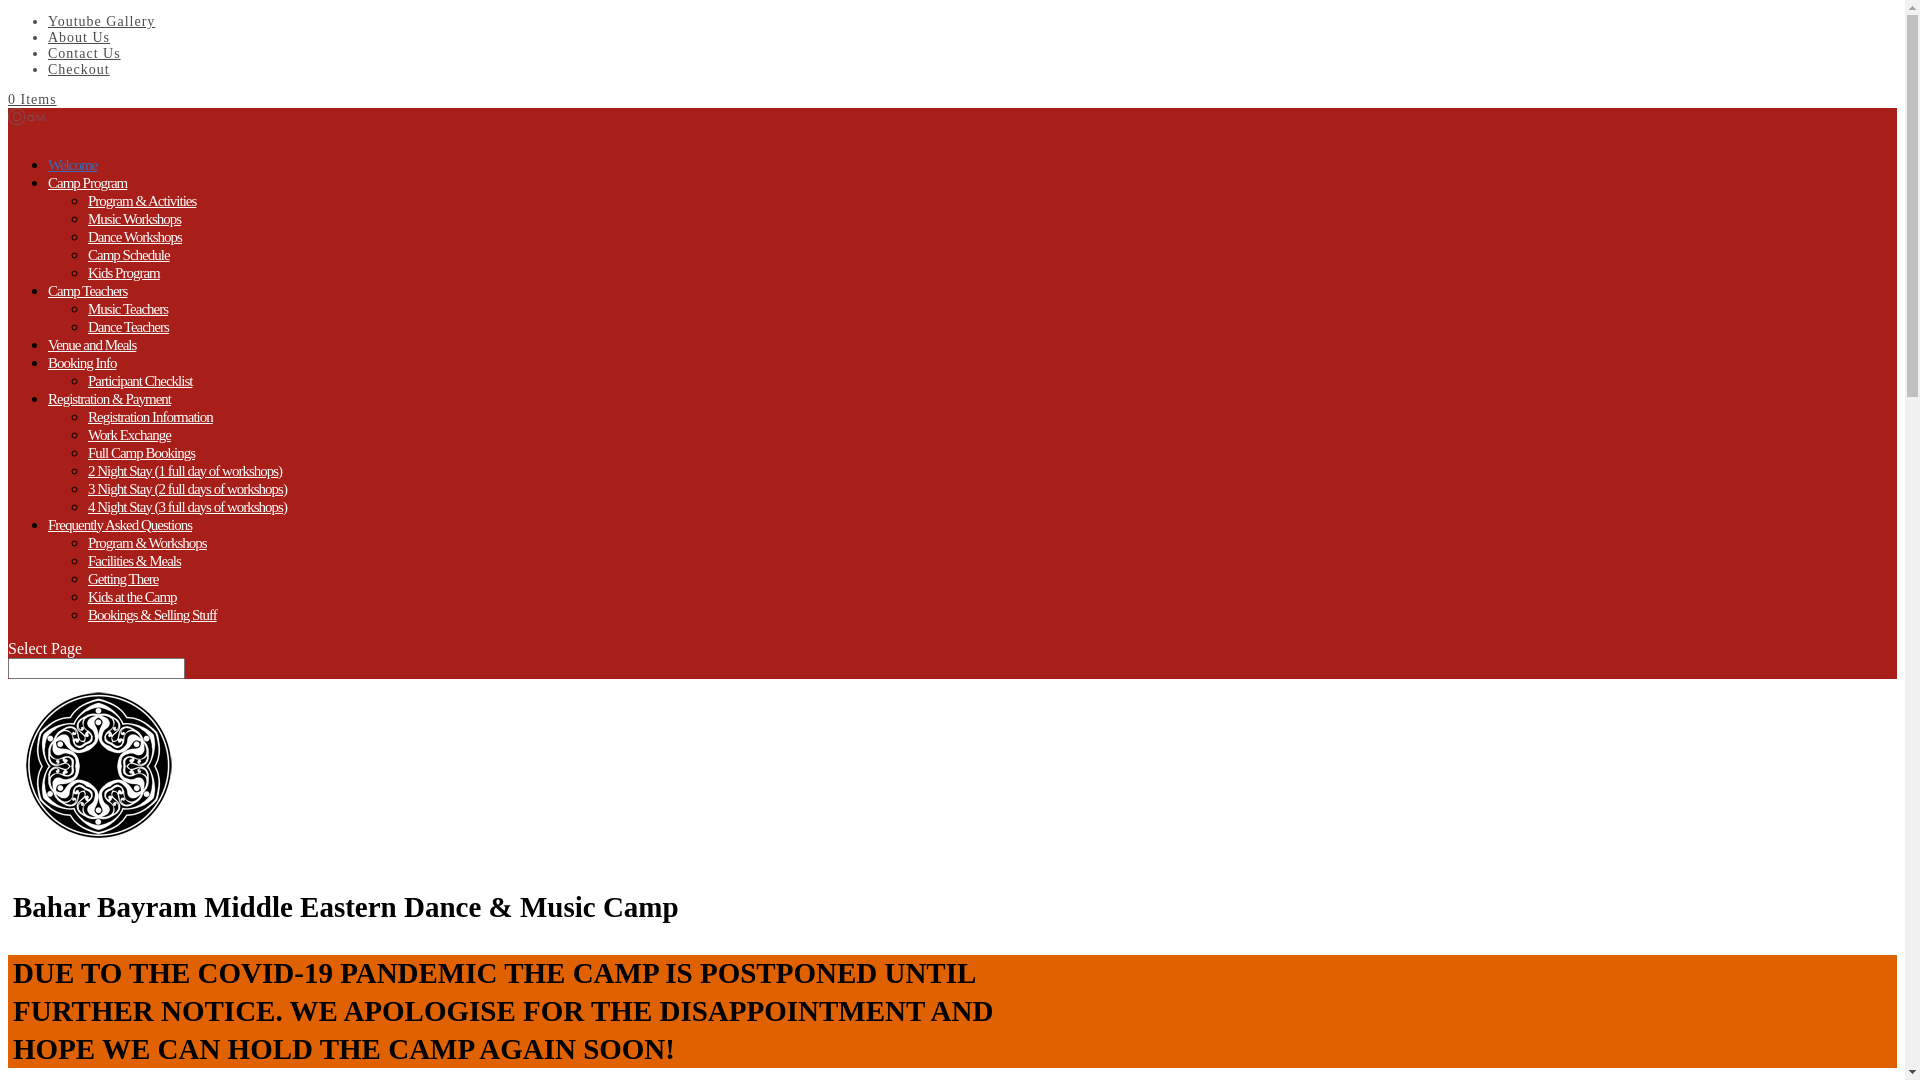  What do you see at coordinates (185, 470) in the screenshot?
I see `2 Night Stay (1 full day of workshops)` at bounding box center [185, 470].